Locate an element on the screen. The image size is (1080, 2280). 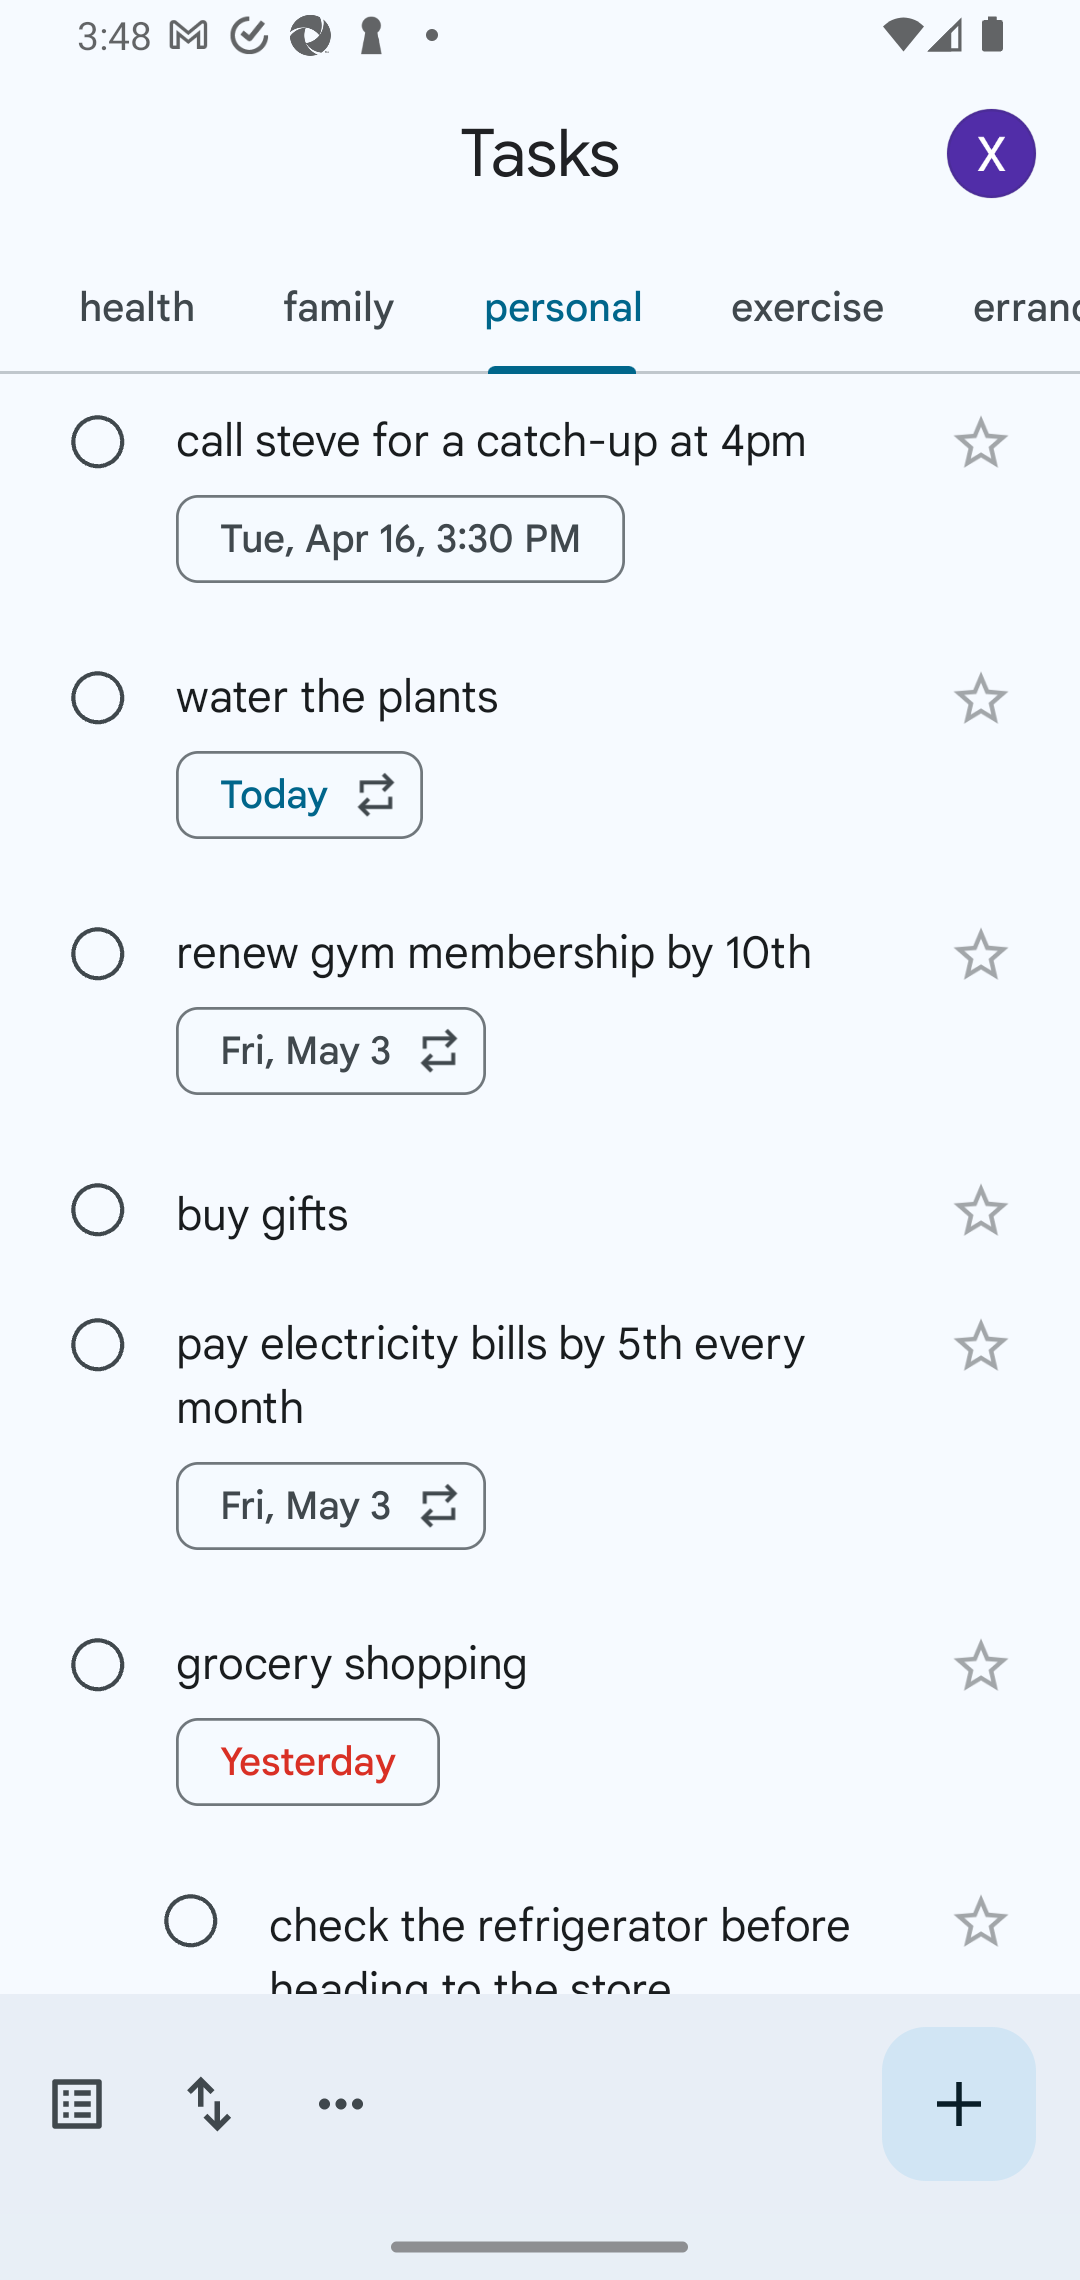
Switch task lists is located at coordinates (76, 2104).